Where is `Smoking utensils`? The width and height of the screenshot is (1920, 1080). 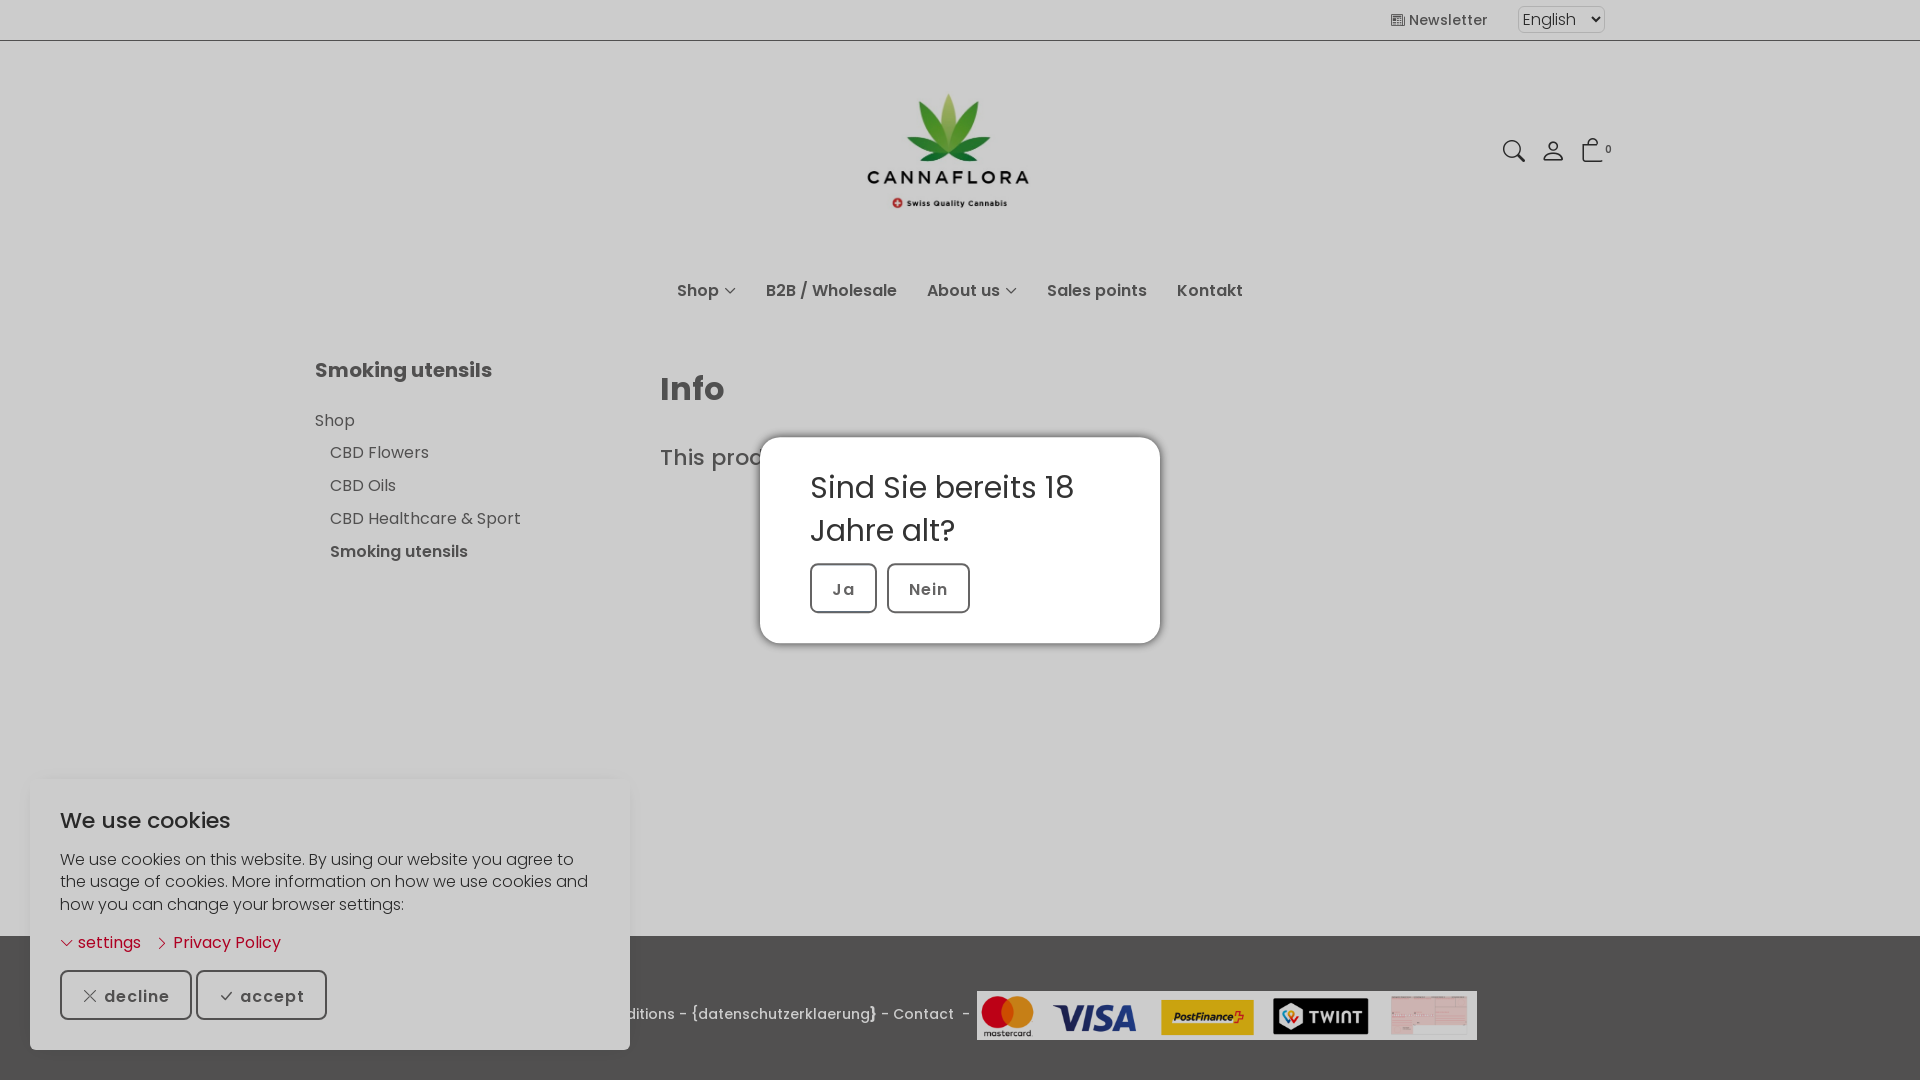 Smoking utensils is located at coordinates (465, 552).